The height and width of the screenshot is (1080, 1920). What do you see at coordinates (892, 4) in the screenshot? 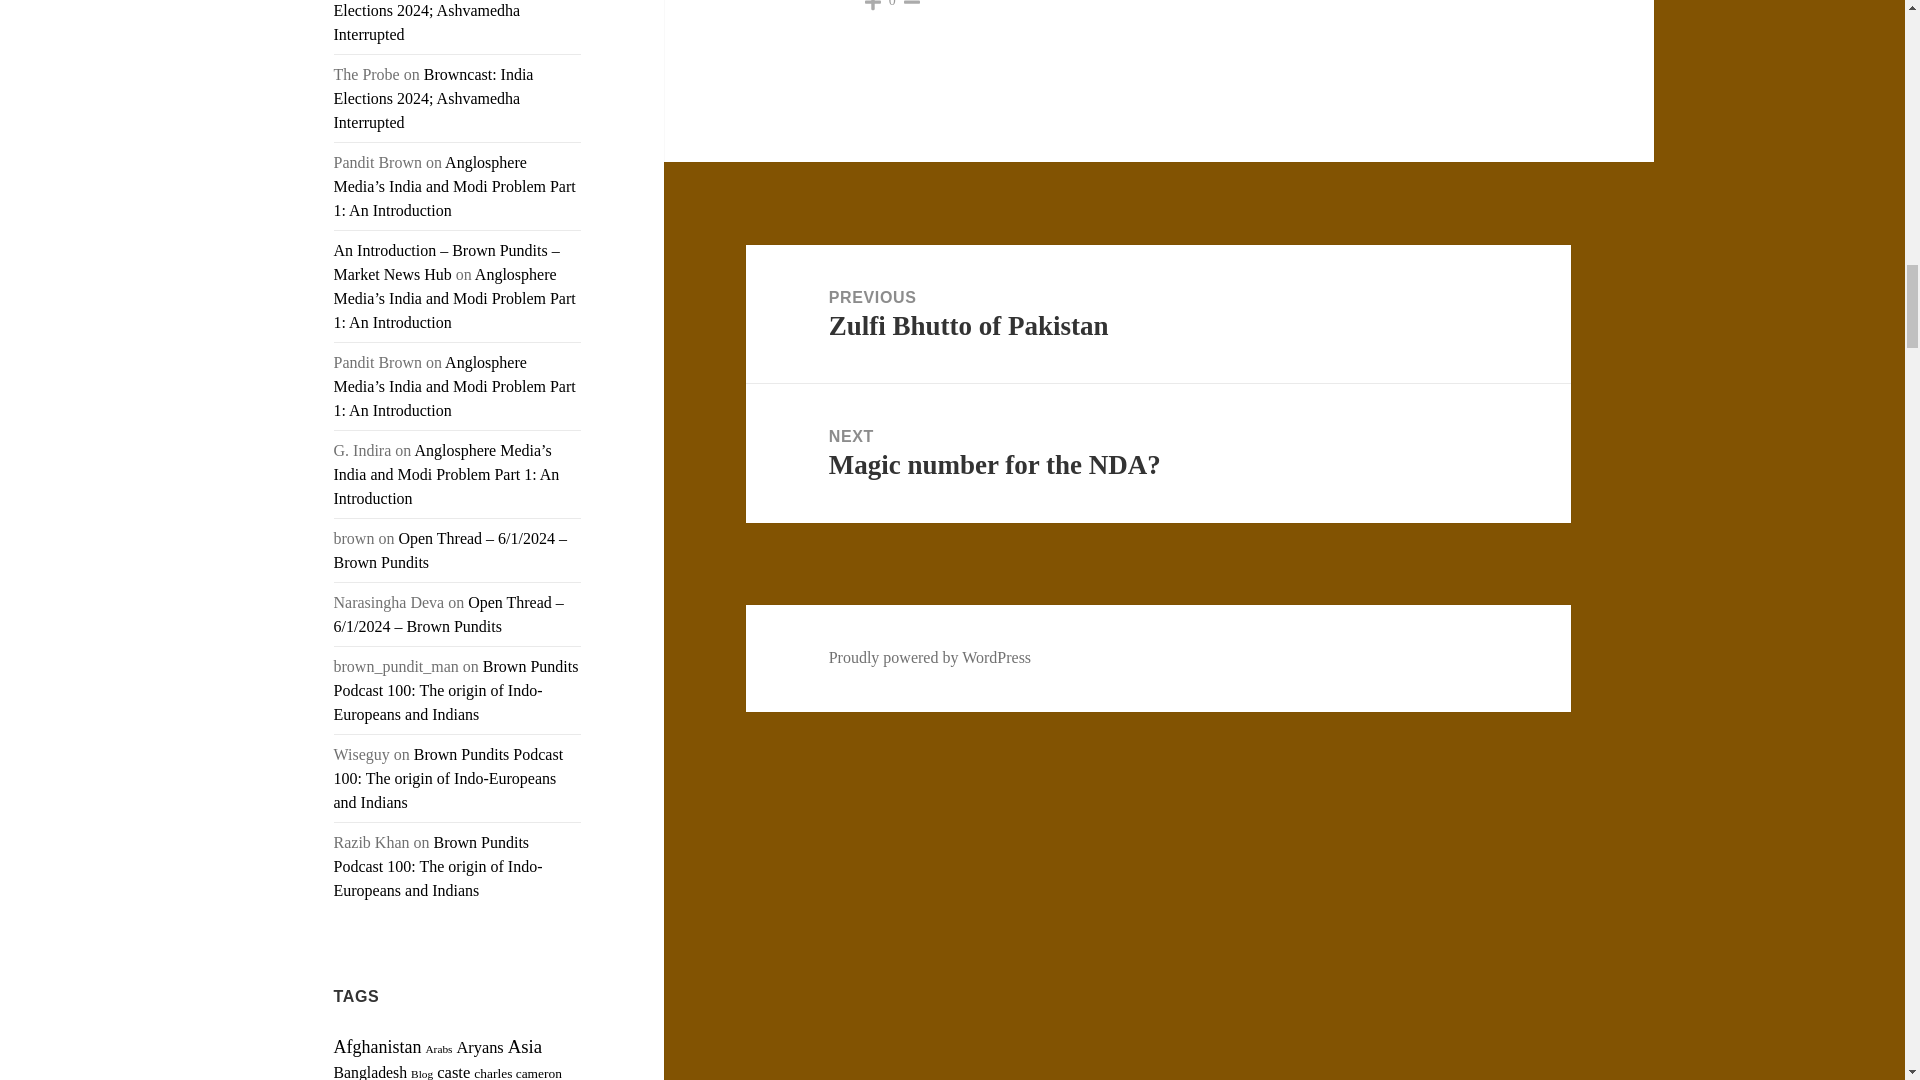
I see `0` at bounding box center [892, 4].